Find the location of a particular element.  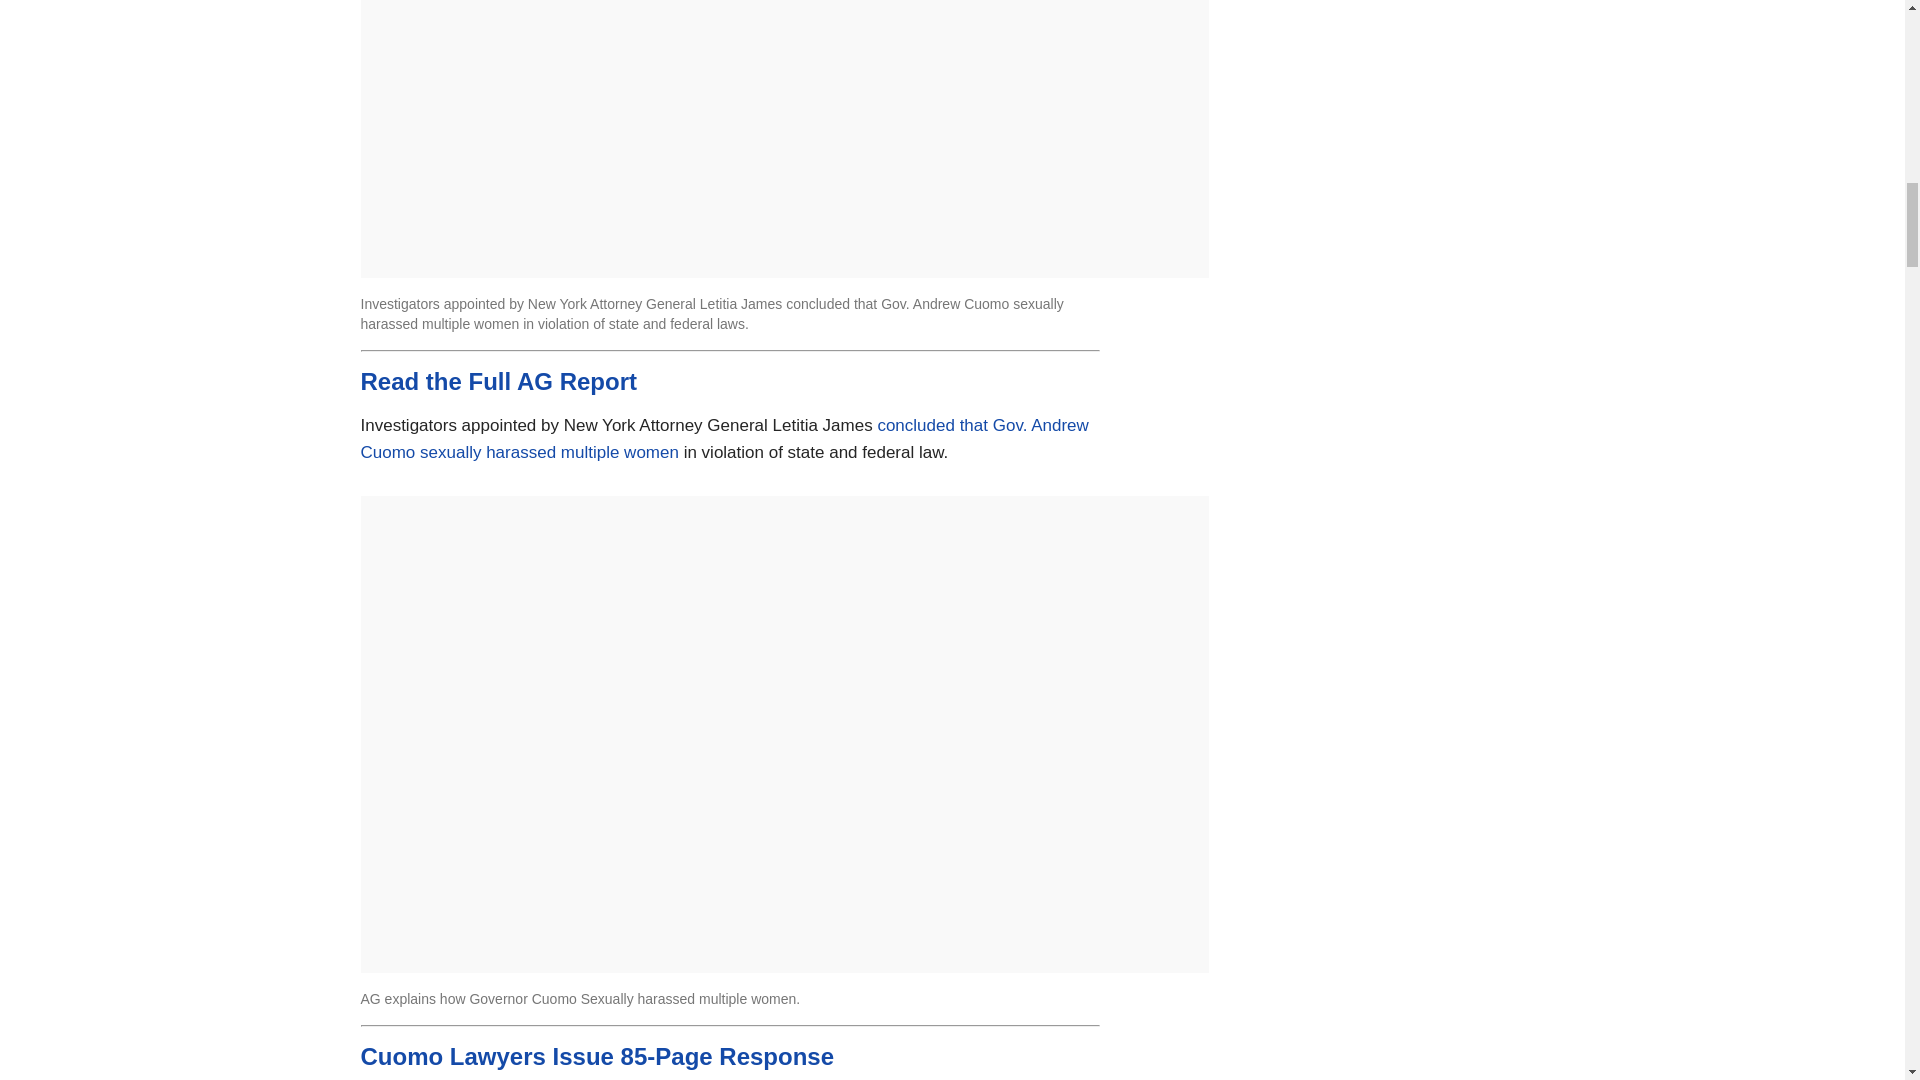

Cuomo Lawyers Issue 85-Page Response is located at coordinates (596, 1056).